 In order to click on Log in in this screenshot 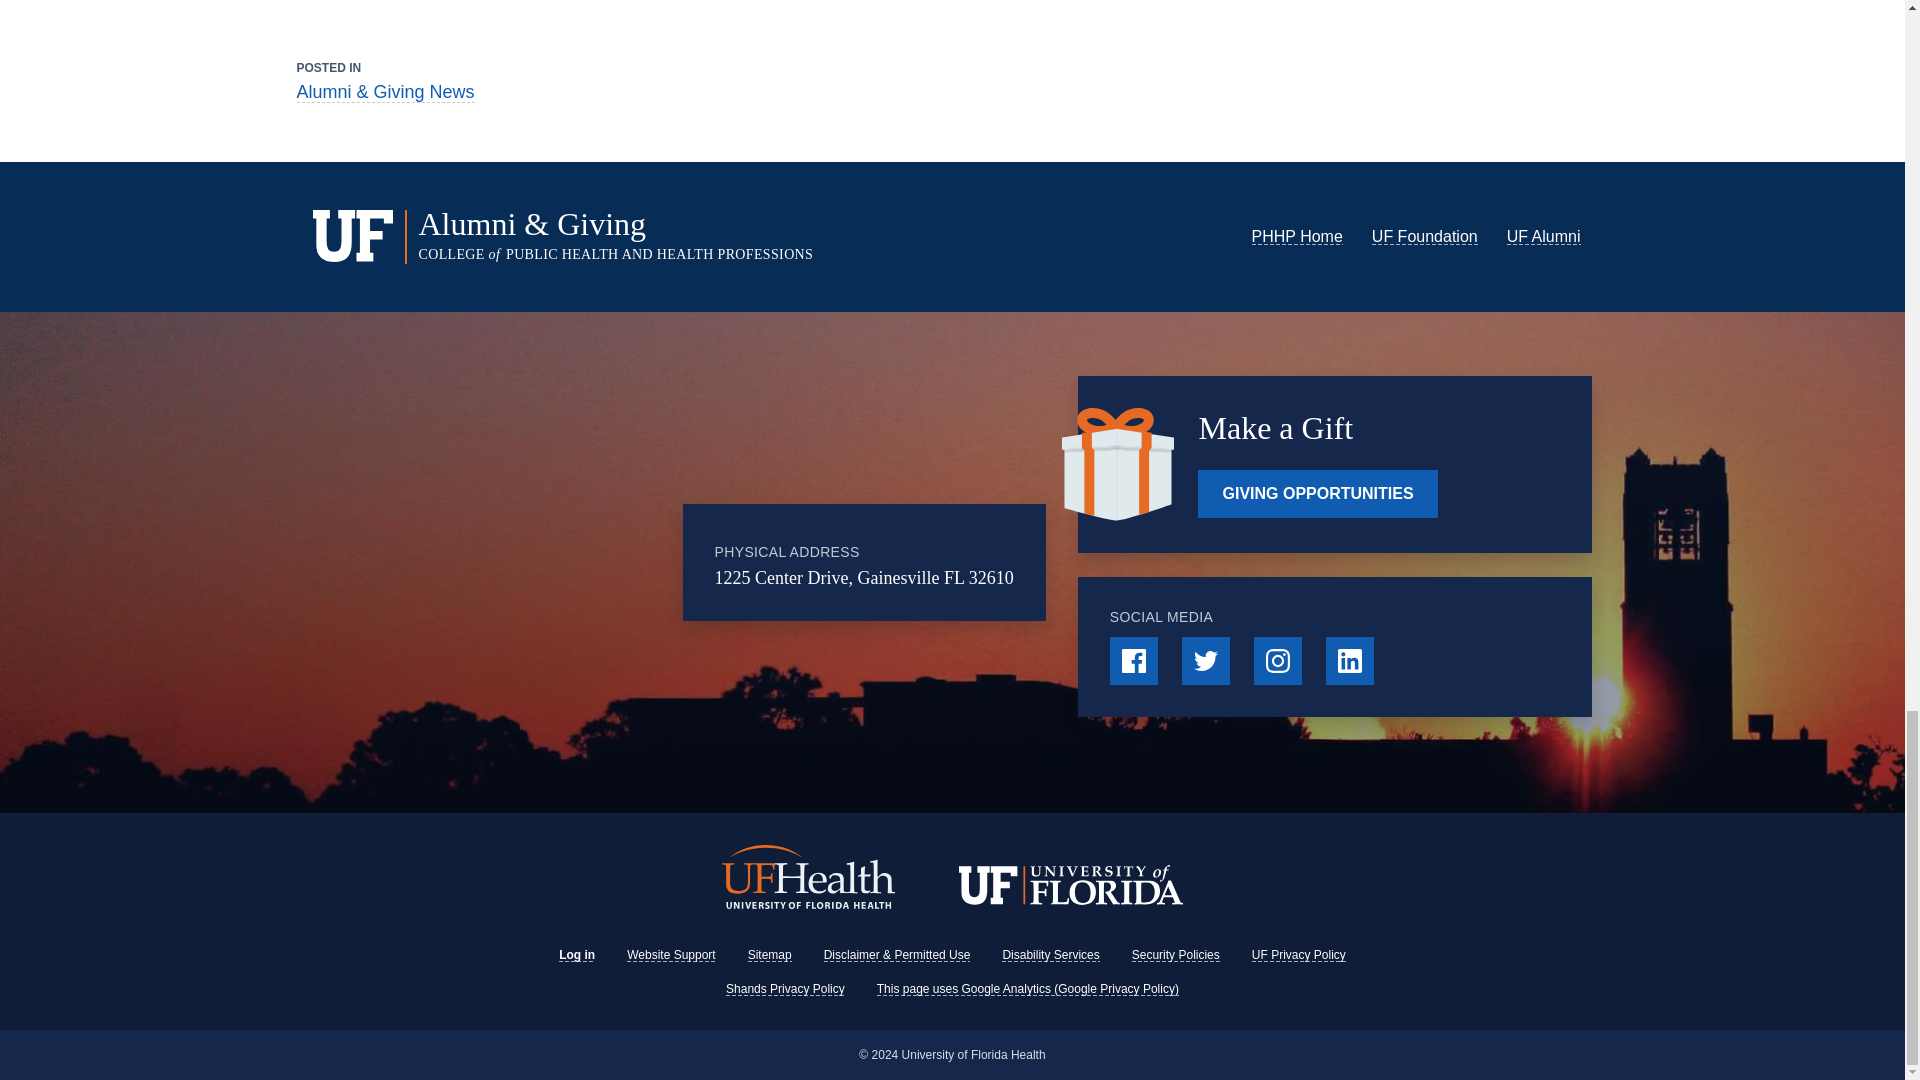, I will do `click(576, 955)`.